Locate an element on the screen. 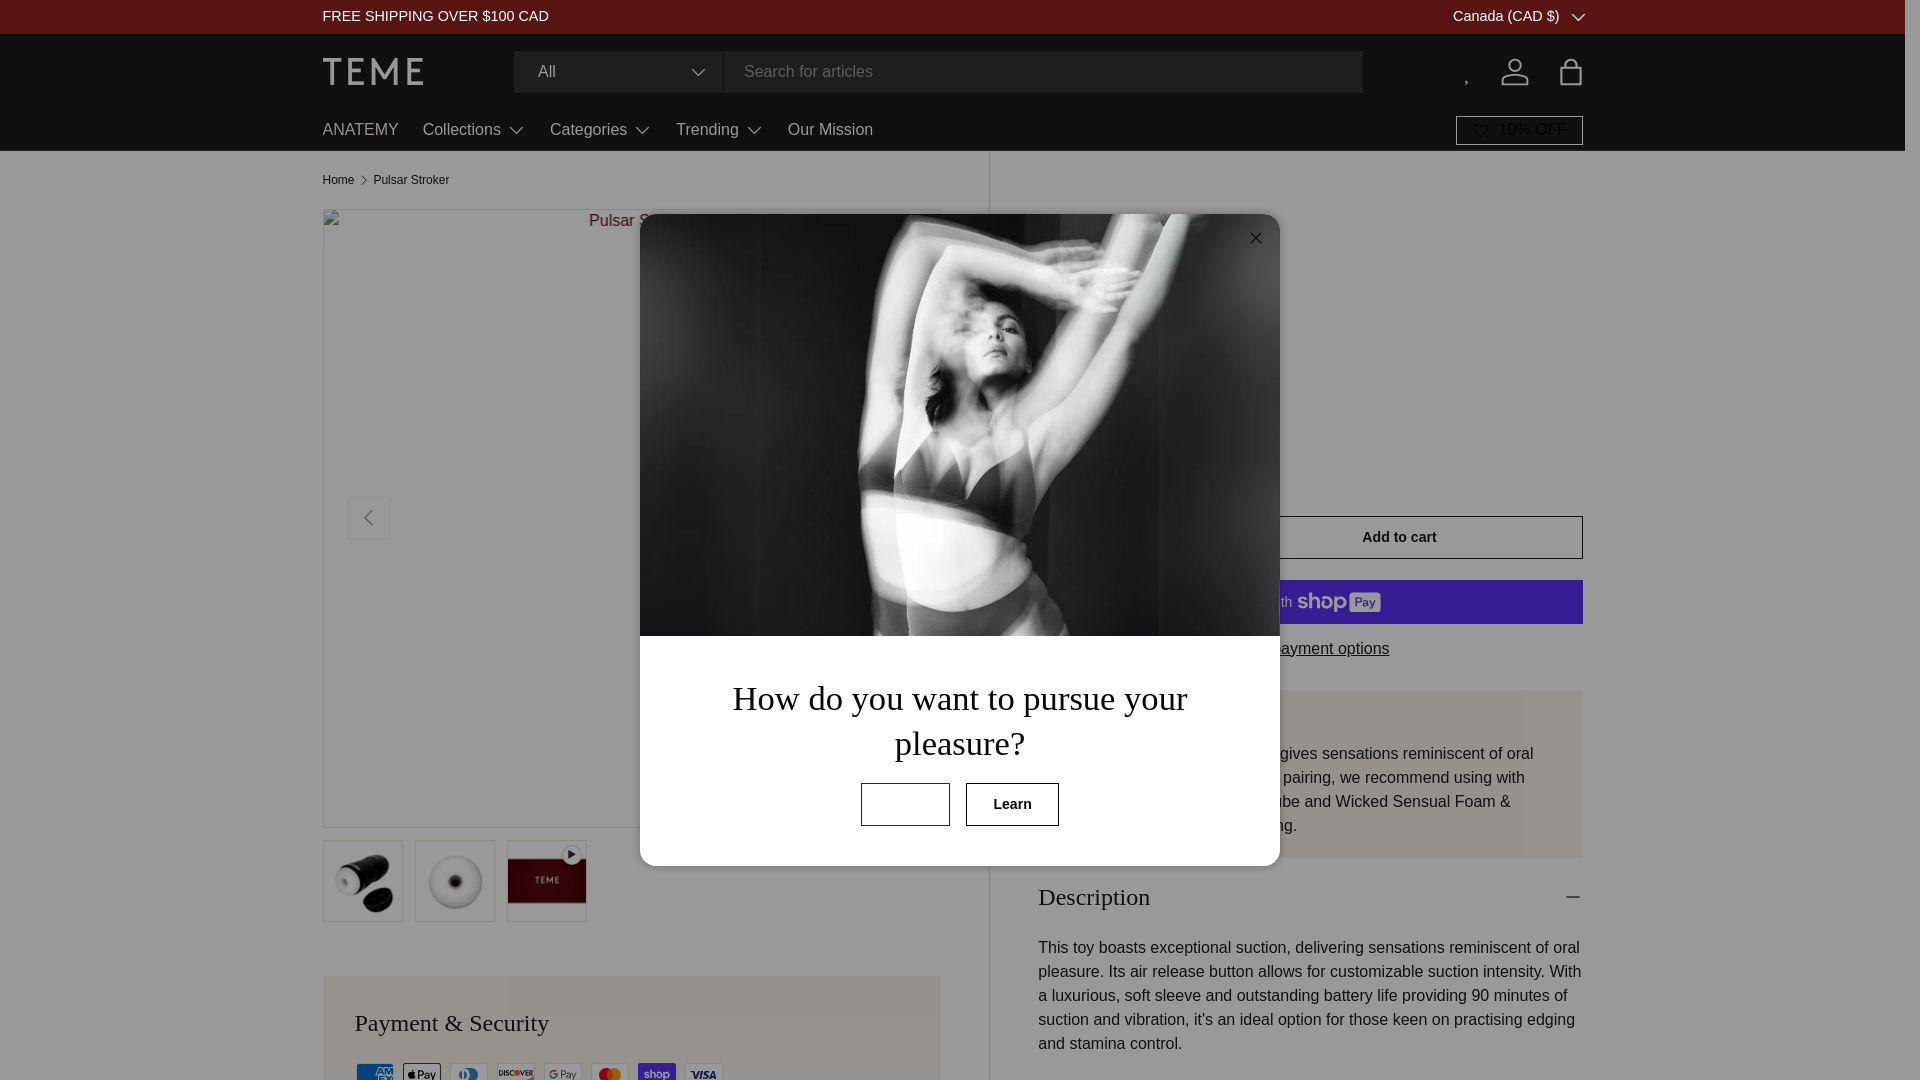  Skip to content is located at coordinates (90, 28).